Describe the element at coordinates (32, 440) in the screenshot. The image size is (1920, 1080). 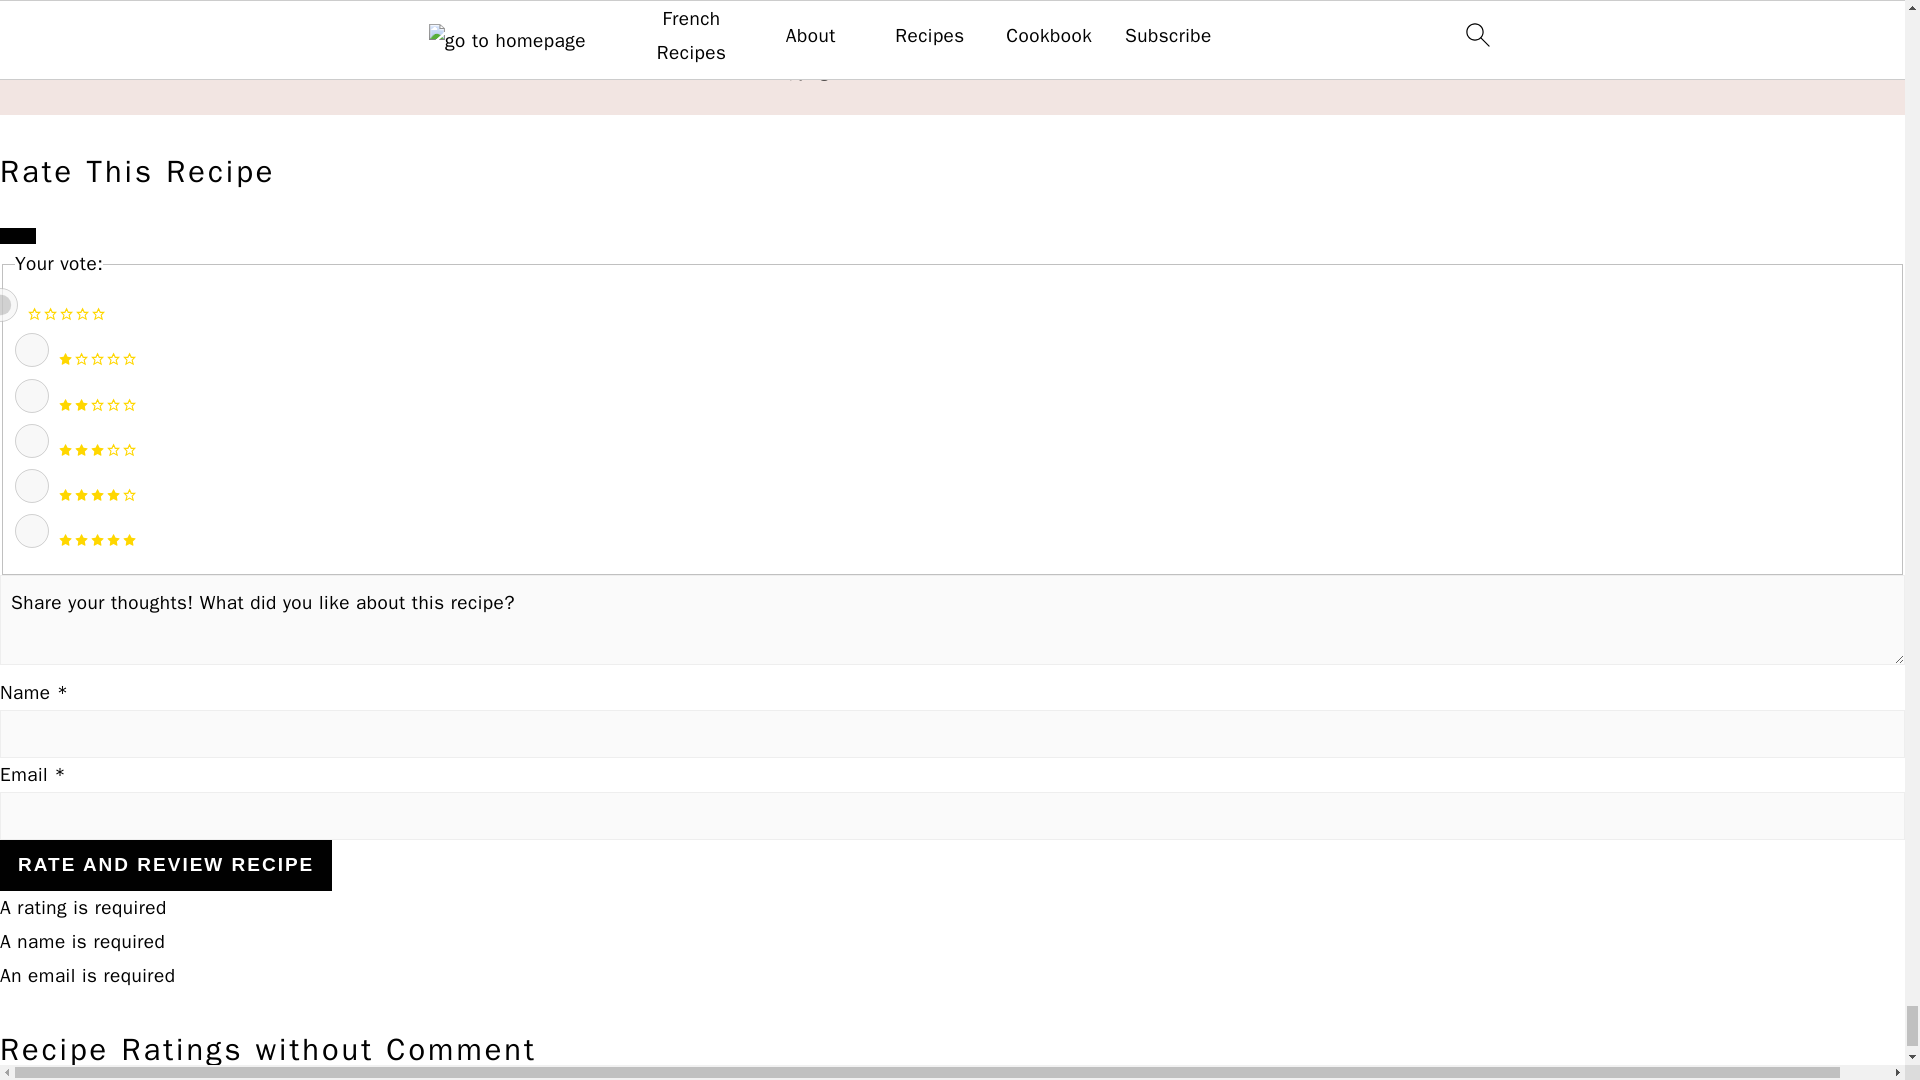
I see `3` at that location.